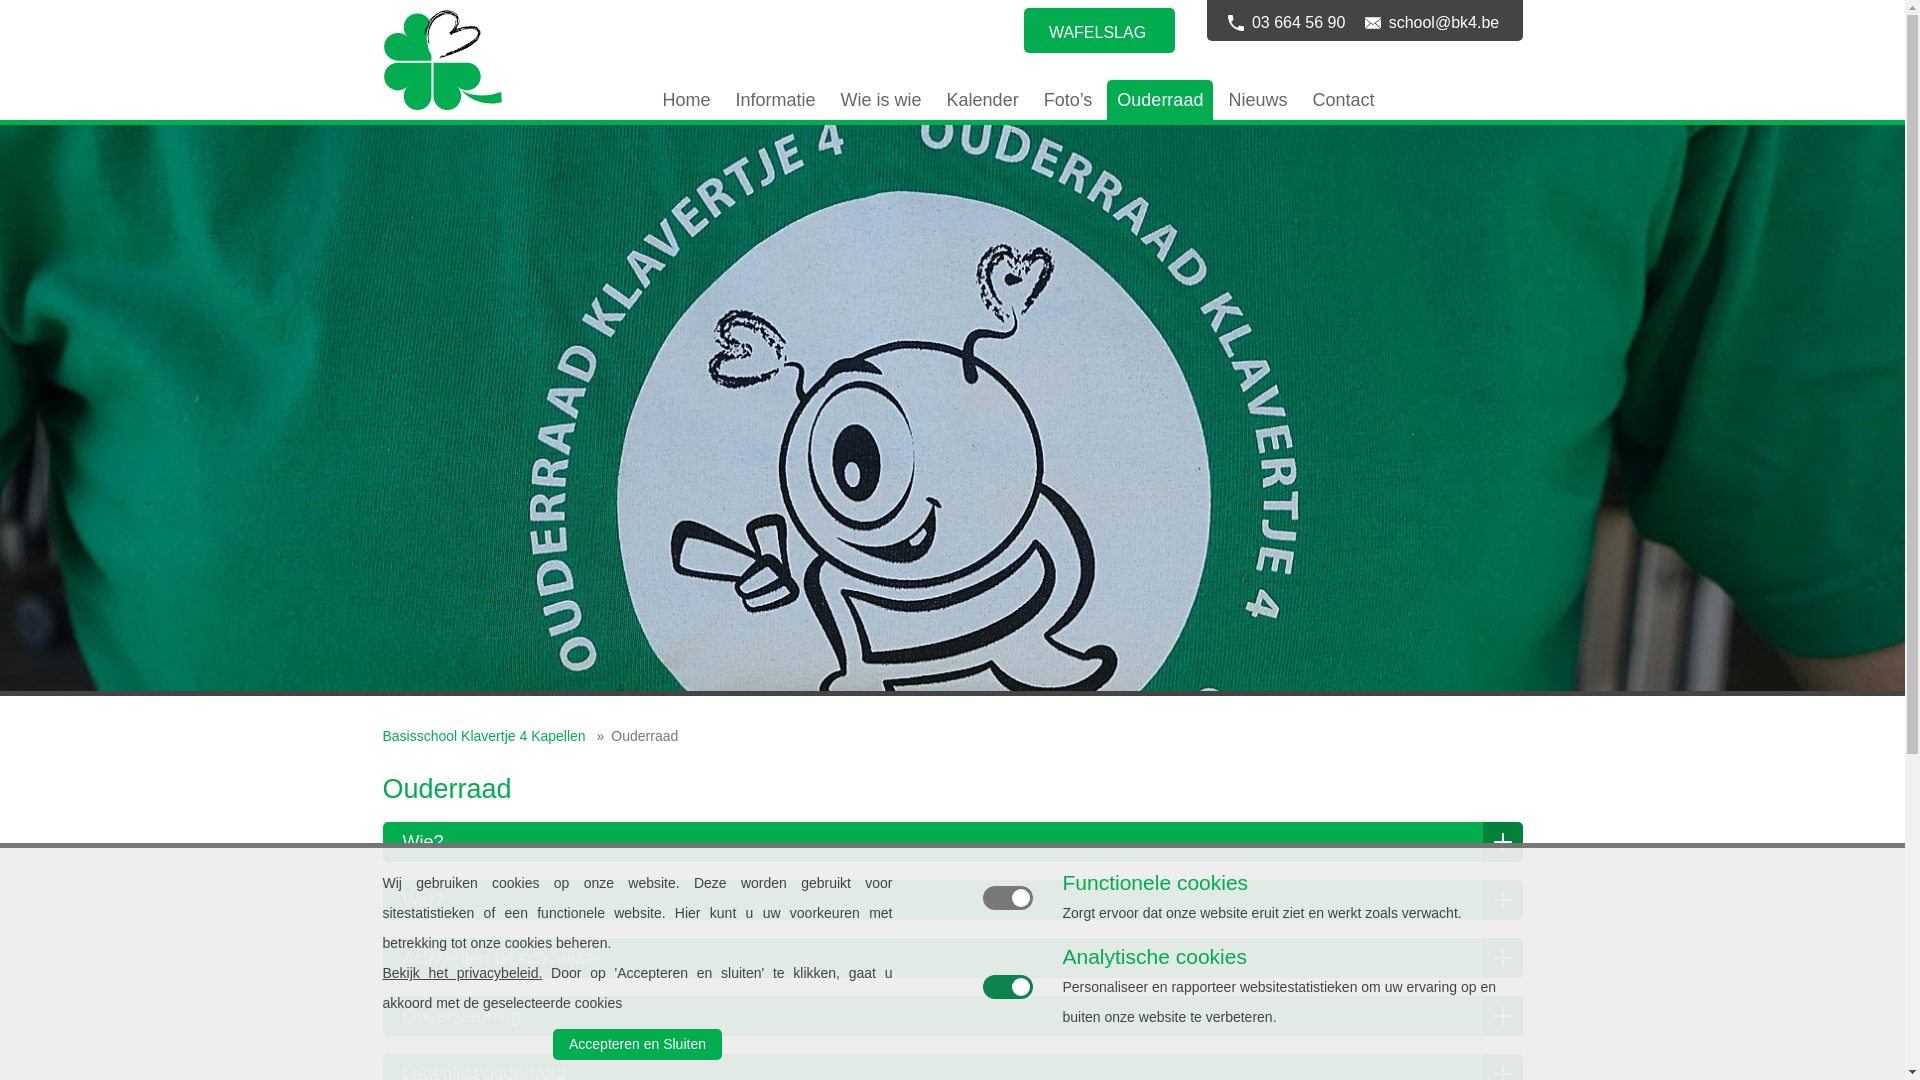 This screenshot has height=1080, width=1920. What do you see at coordinates (882, 100) in the screenshot?
I see `Wie is wie` at bounding box center [882, 100].